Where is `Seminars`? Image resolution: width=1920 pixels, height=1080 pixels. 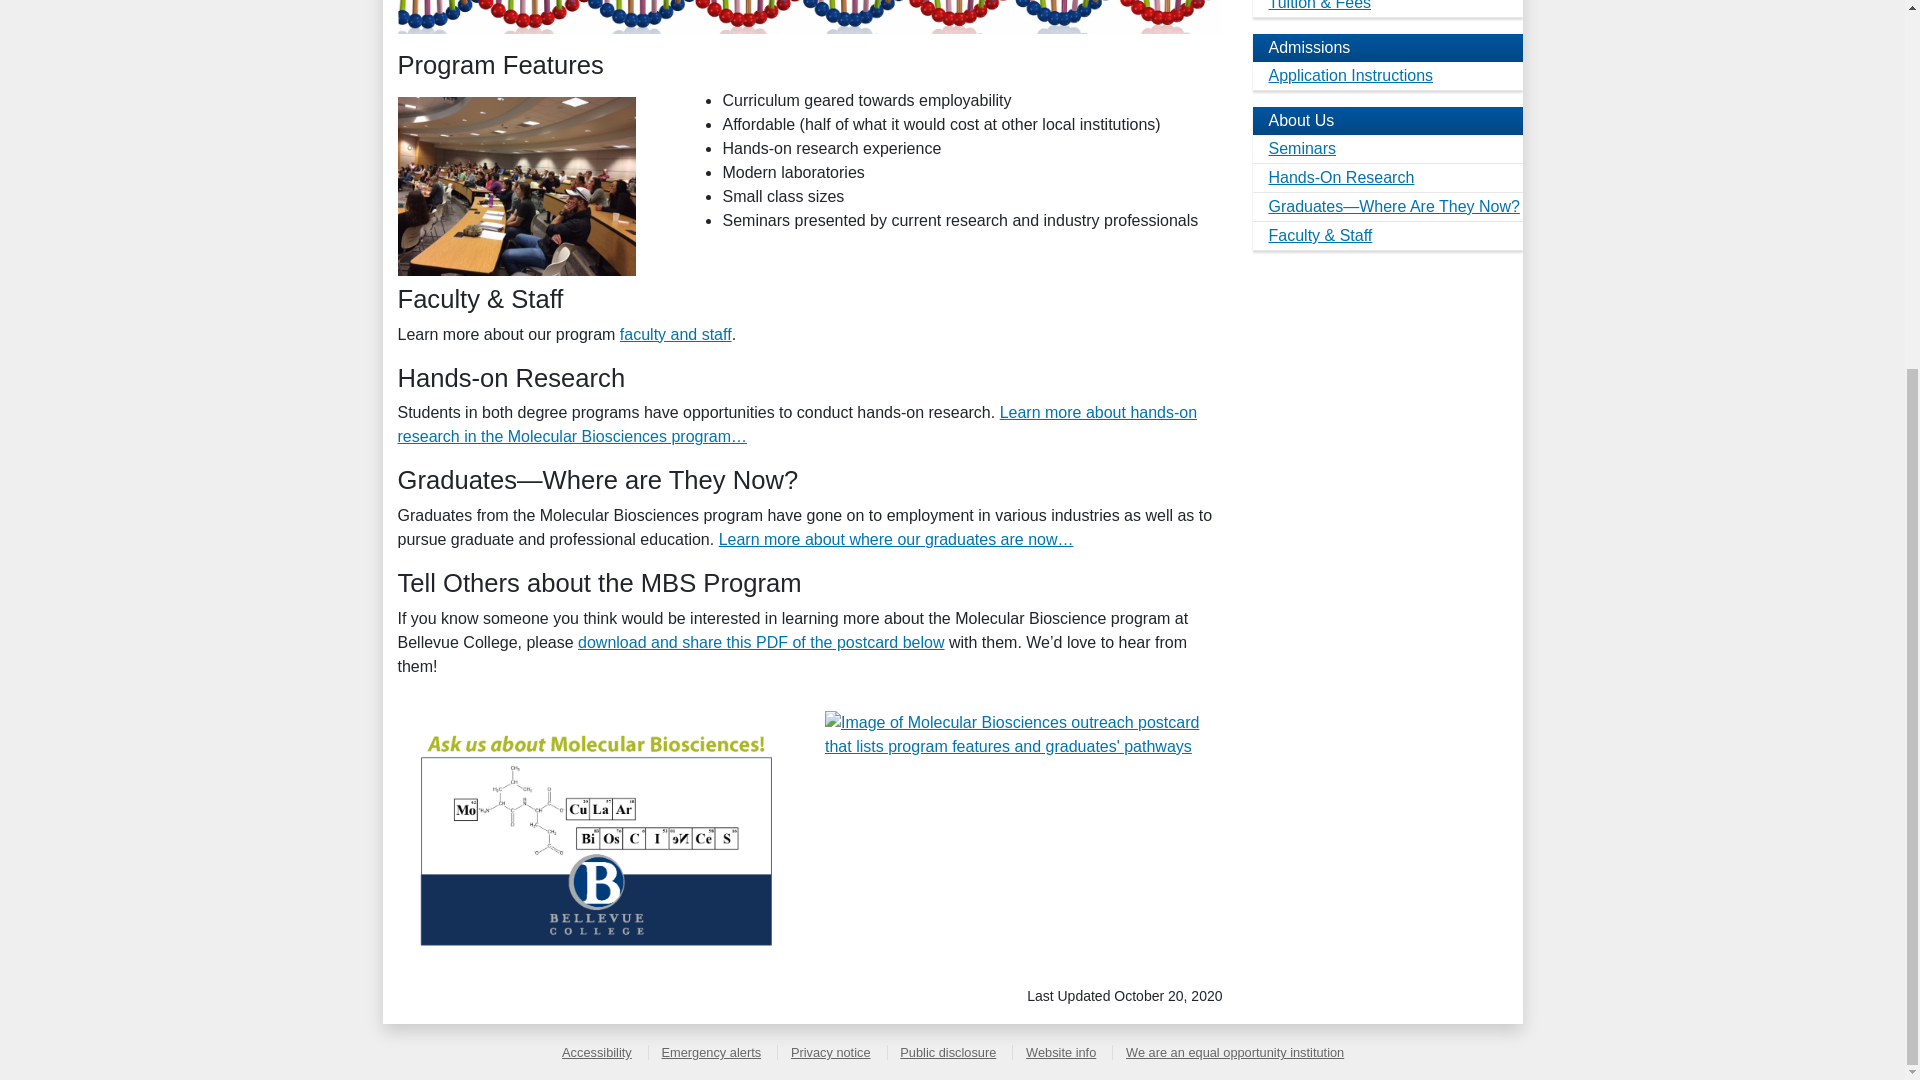
Seminars is located at coordinates (1386, 150).